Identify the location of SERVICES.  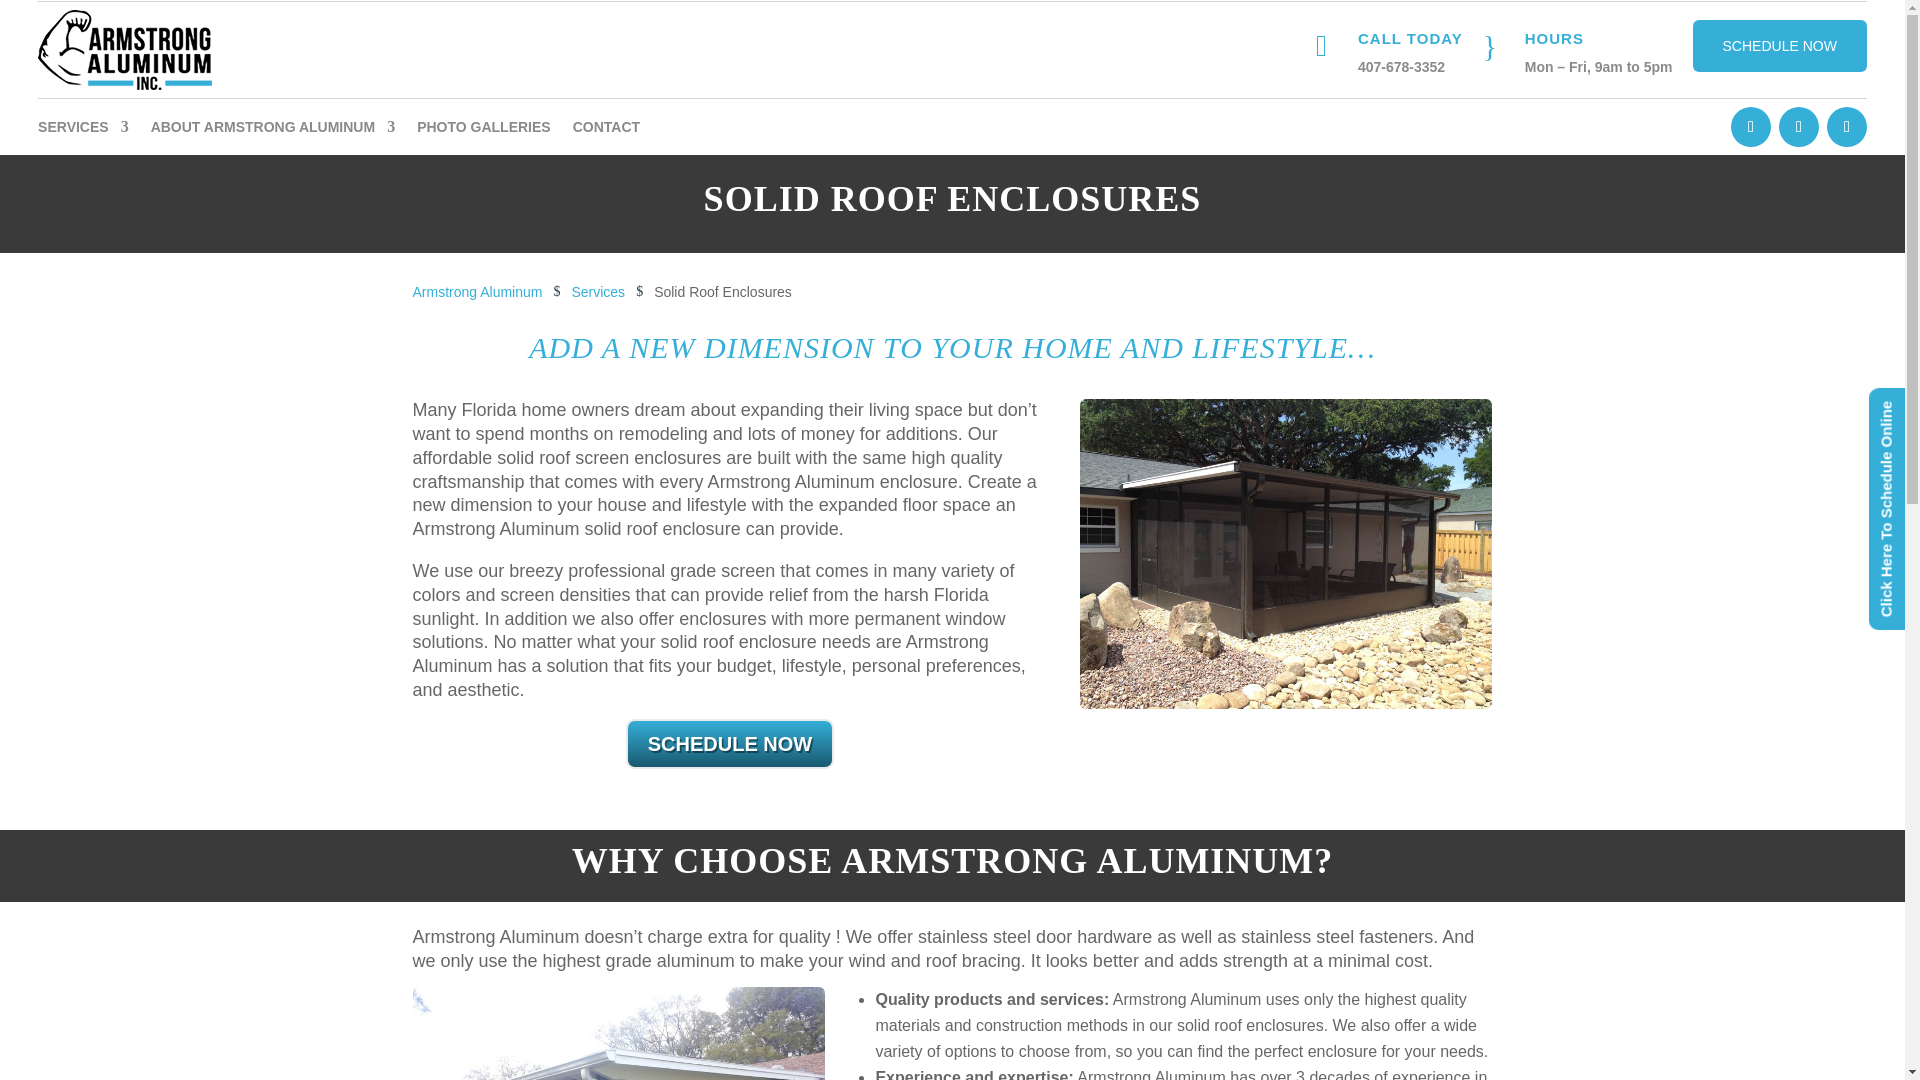
(83, 130).